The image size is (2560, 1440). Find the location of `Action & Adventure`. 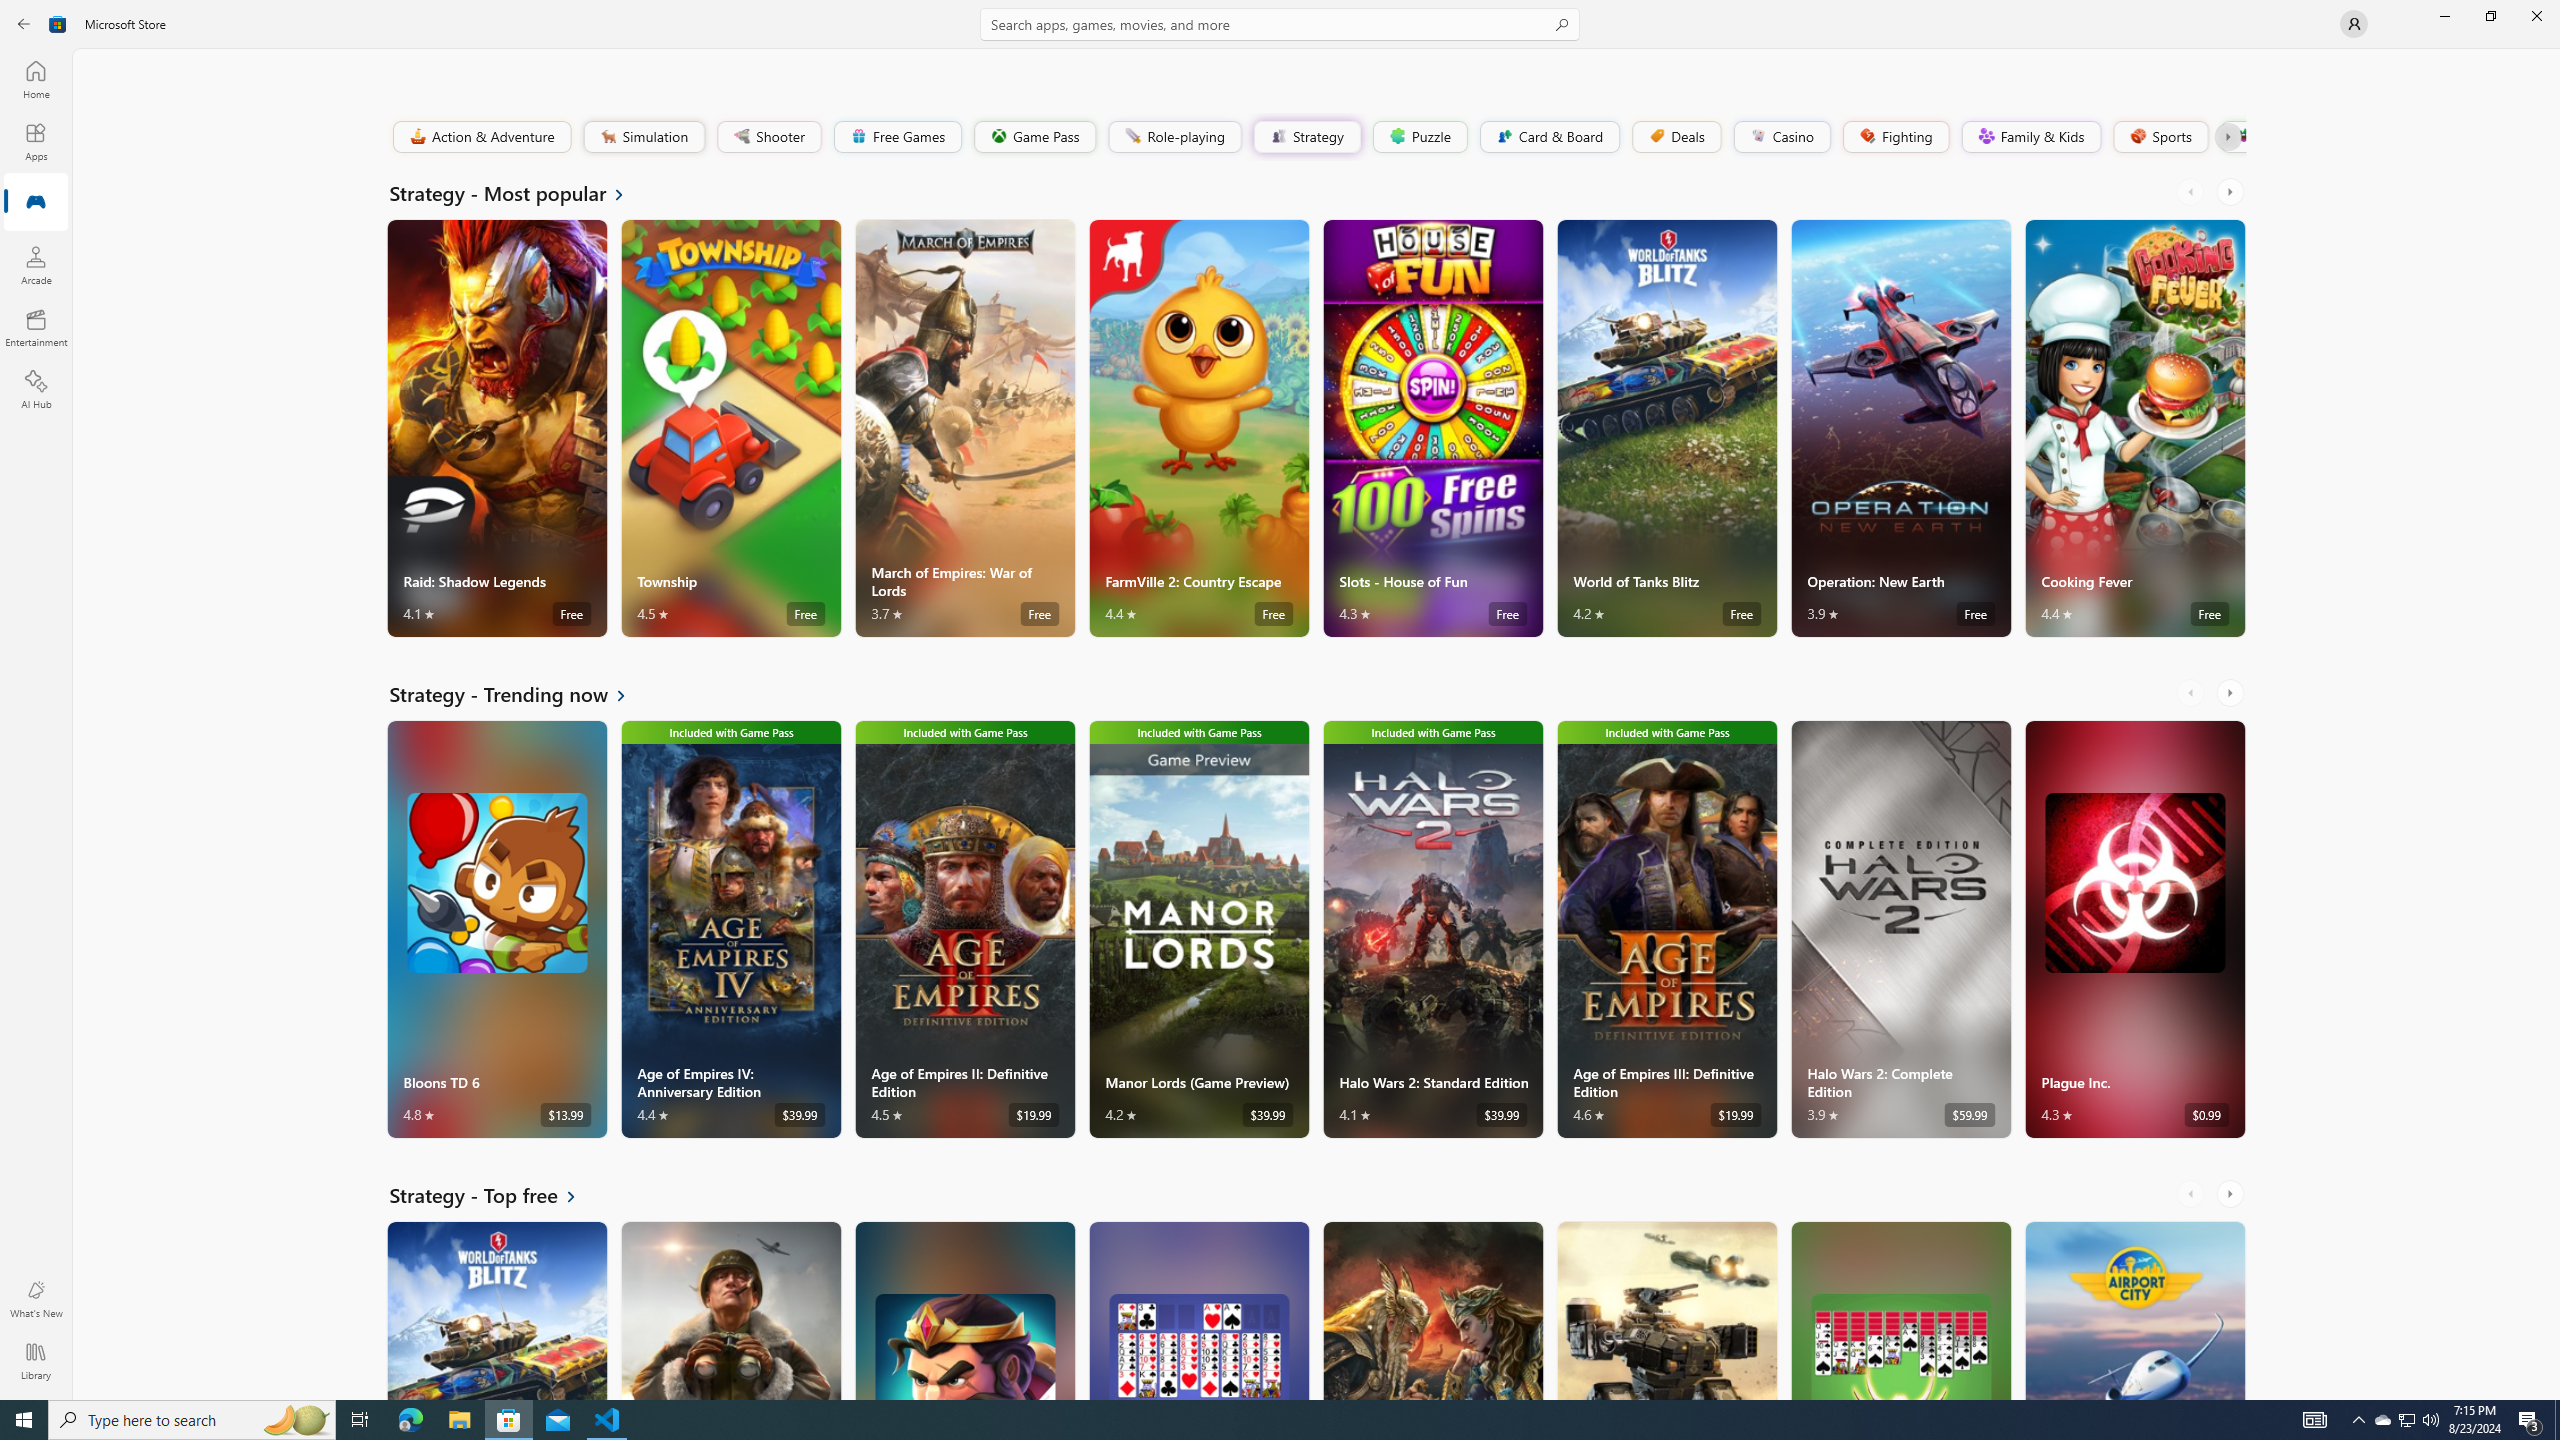

Action & Adventure is located at coordinates (480, 136).